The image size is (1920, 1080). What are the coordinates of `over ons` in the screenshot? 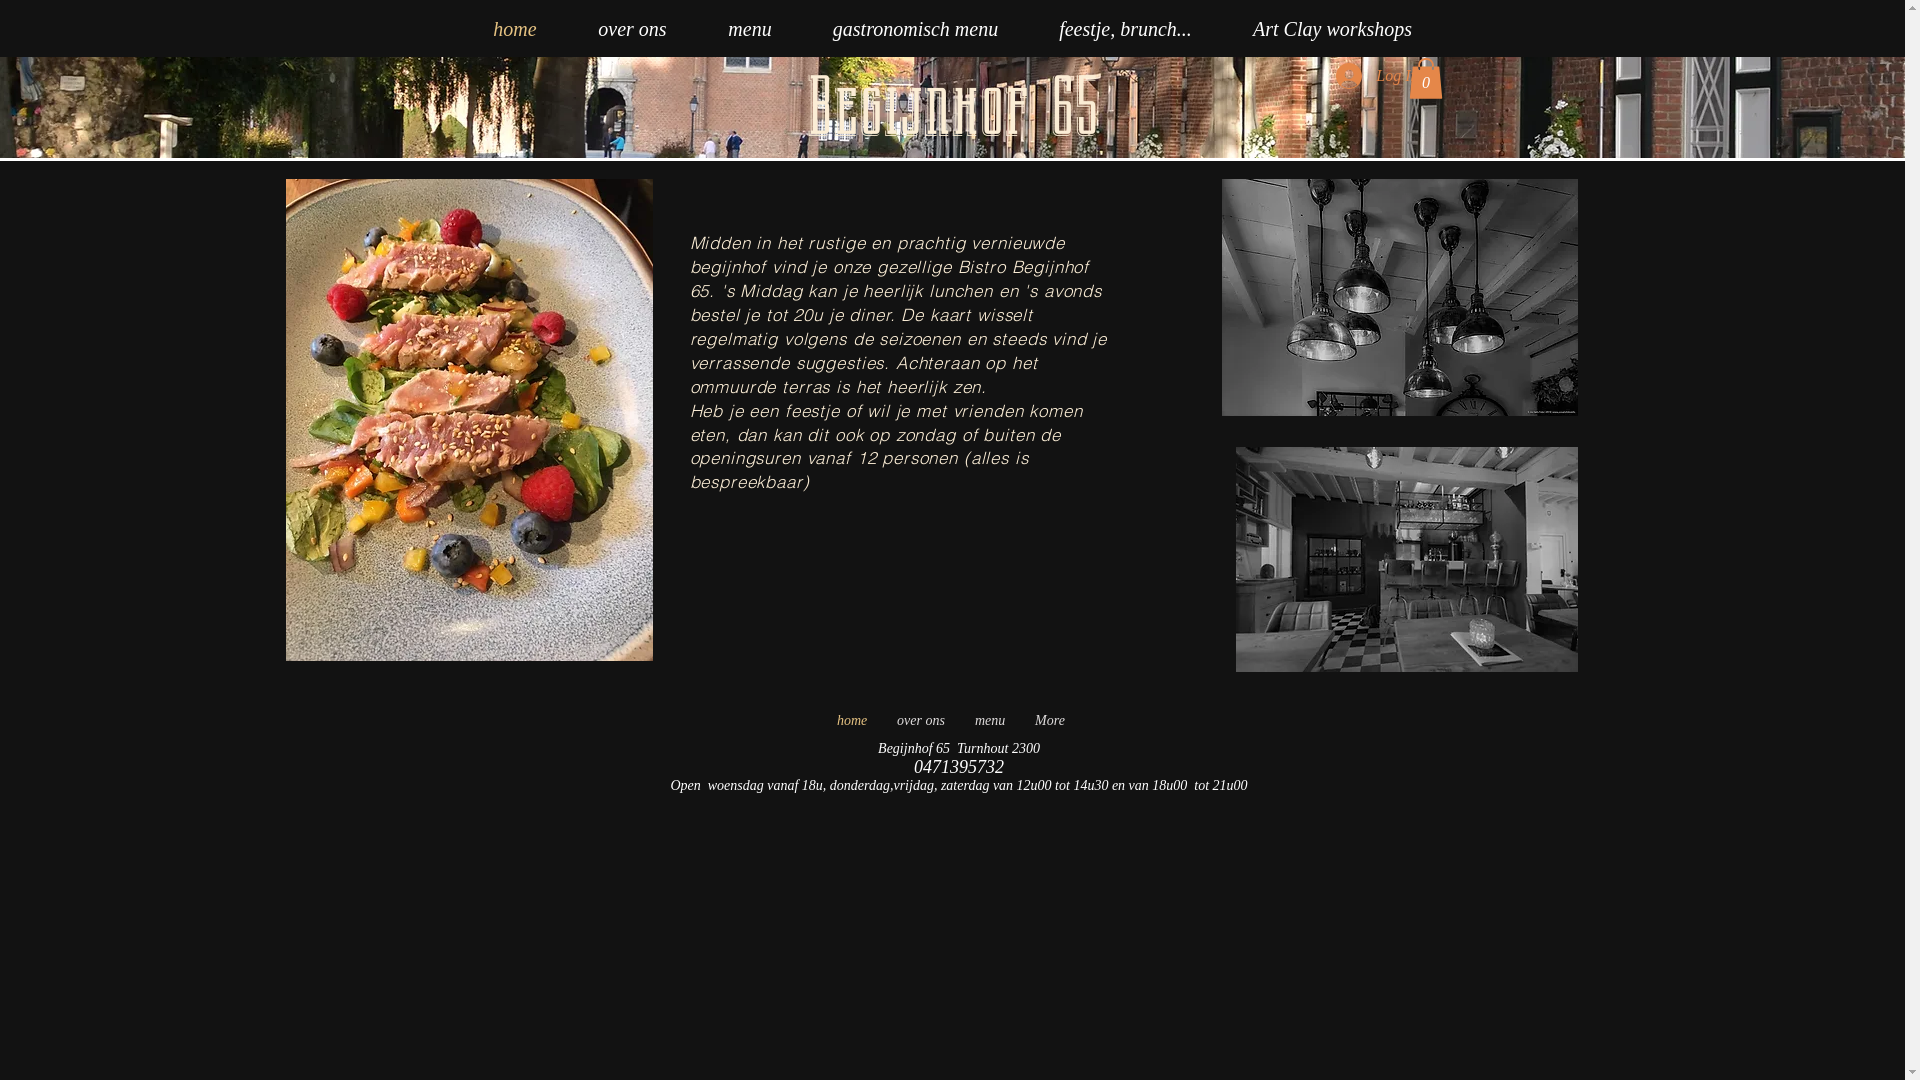 It's located at (921, 721).